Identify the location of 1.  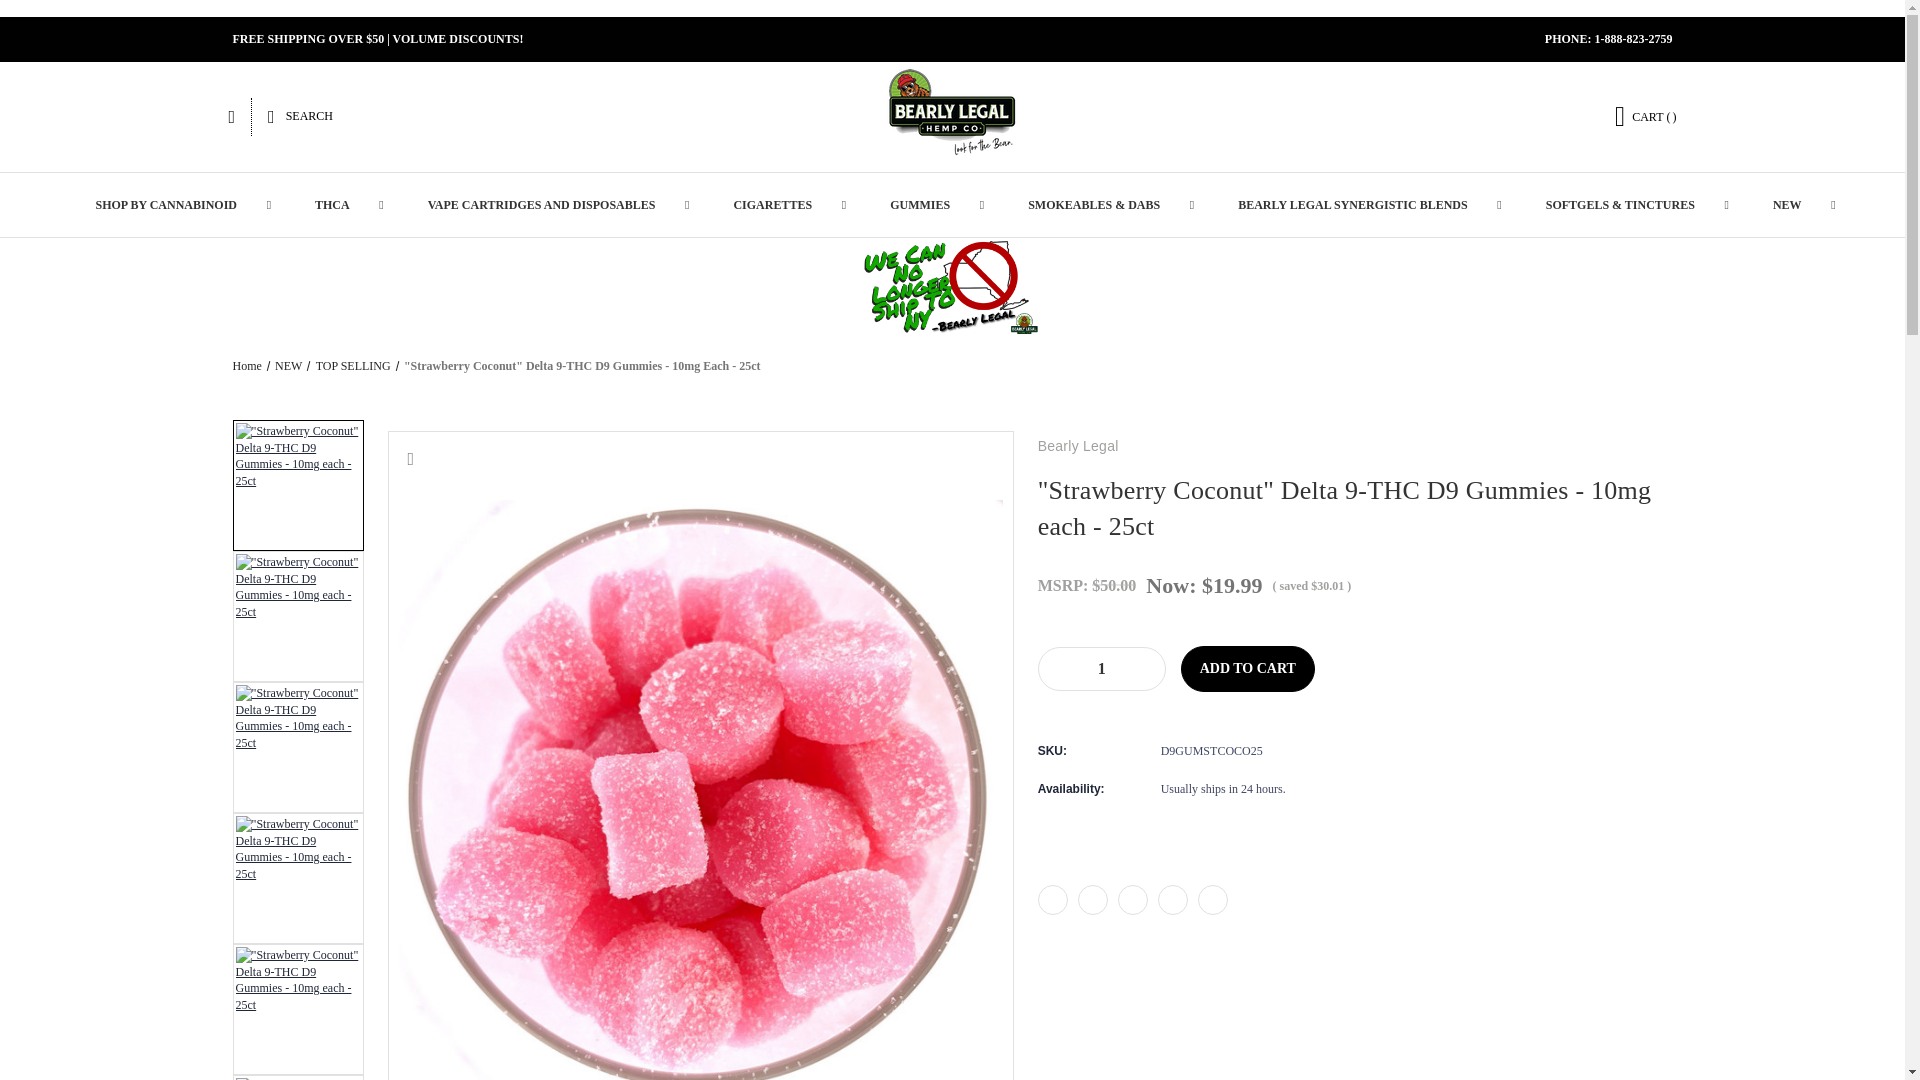
(1102, 668).